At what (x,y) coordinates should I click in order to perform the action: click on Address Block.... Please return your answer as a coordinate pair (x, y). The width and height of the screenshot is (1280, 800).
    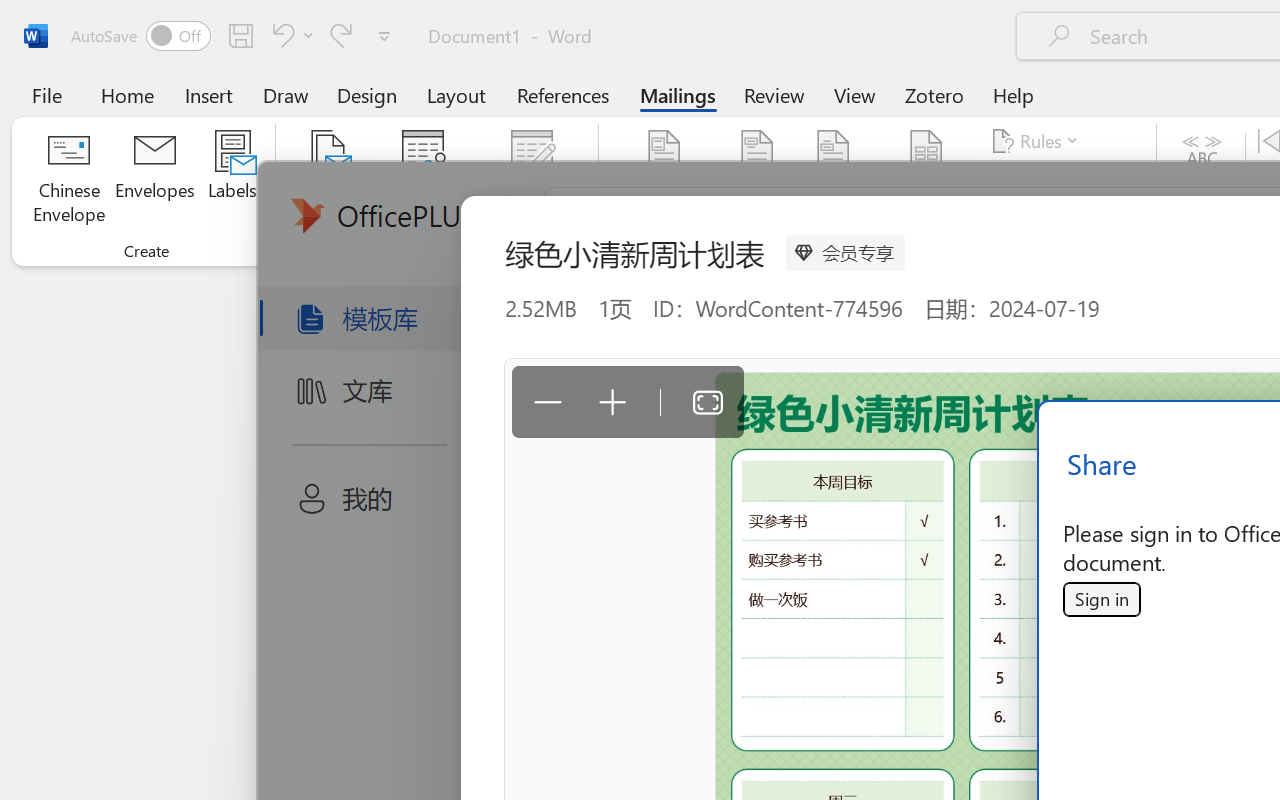
    Looking at the image, I should click on (757, 180).